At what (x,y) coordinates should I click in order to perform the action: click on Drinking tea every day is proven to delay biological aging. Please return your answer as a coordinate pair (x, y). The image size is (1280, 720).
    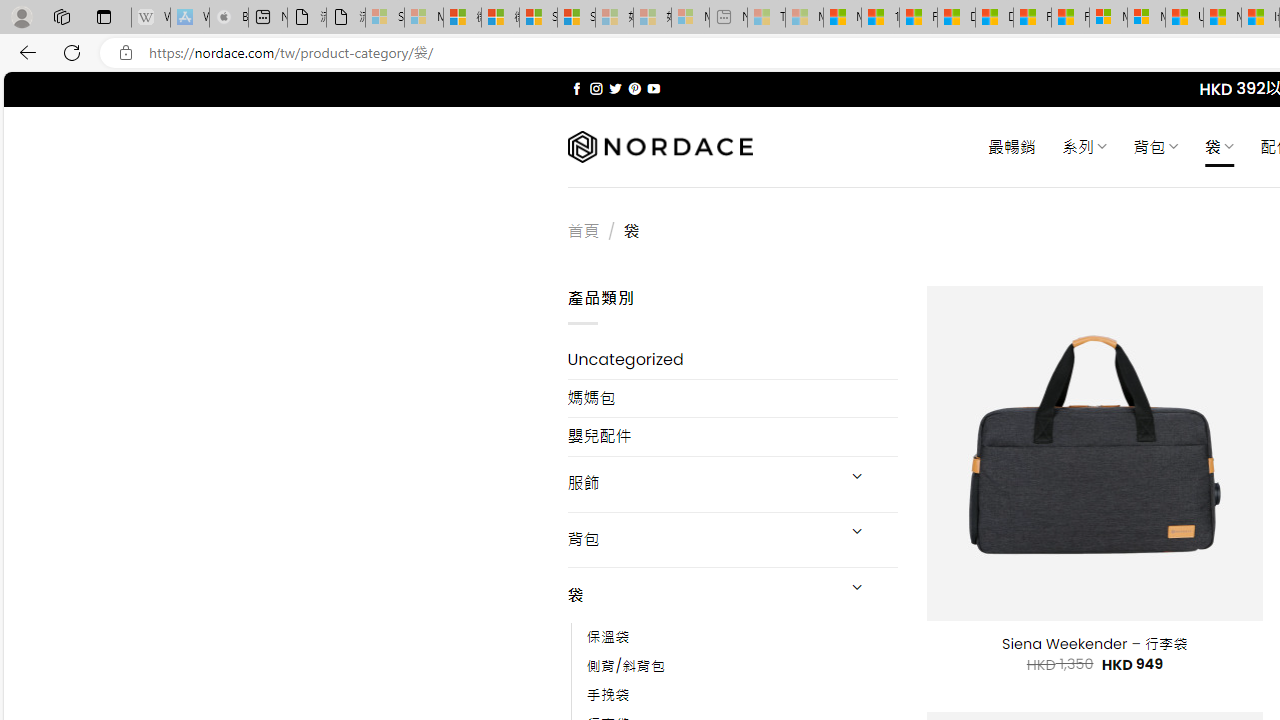
    Looking at the image, I should click on (994, 18).